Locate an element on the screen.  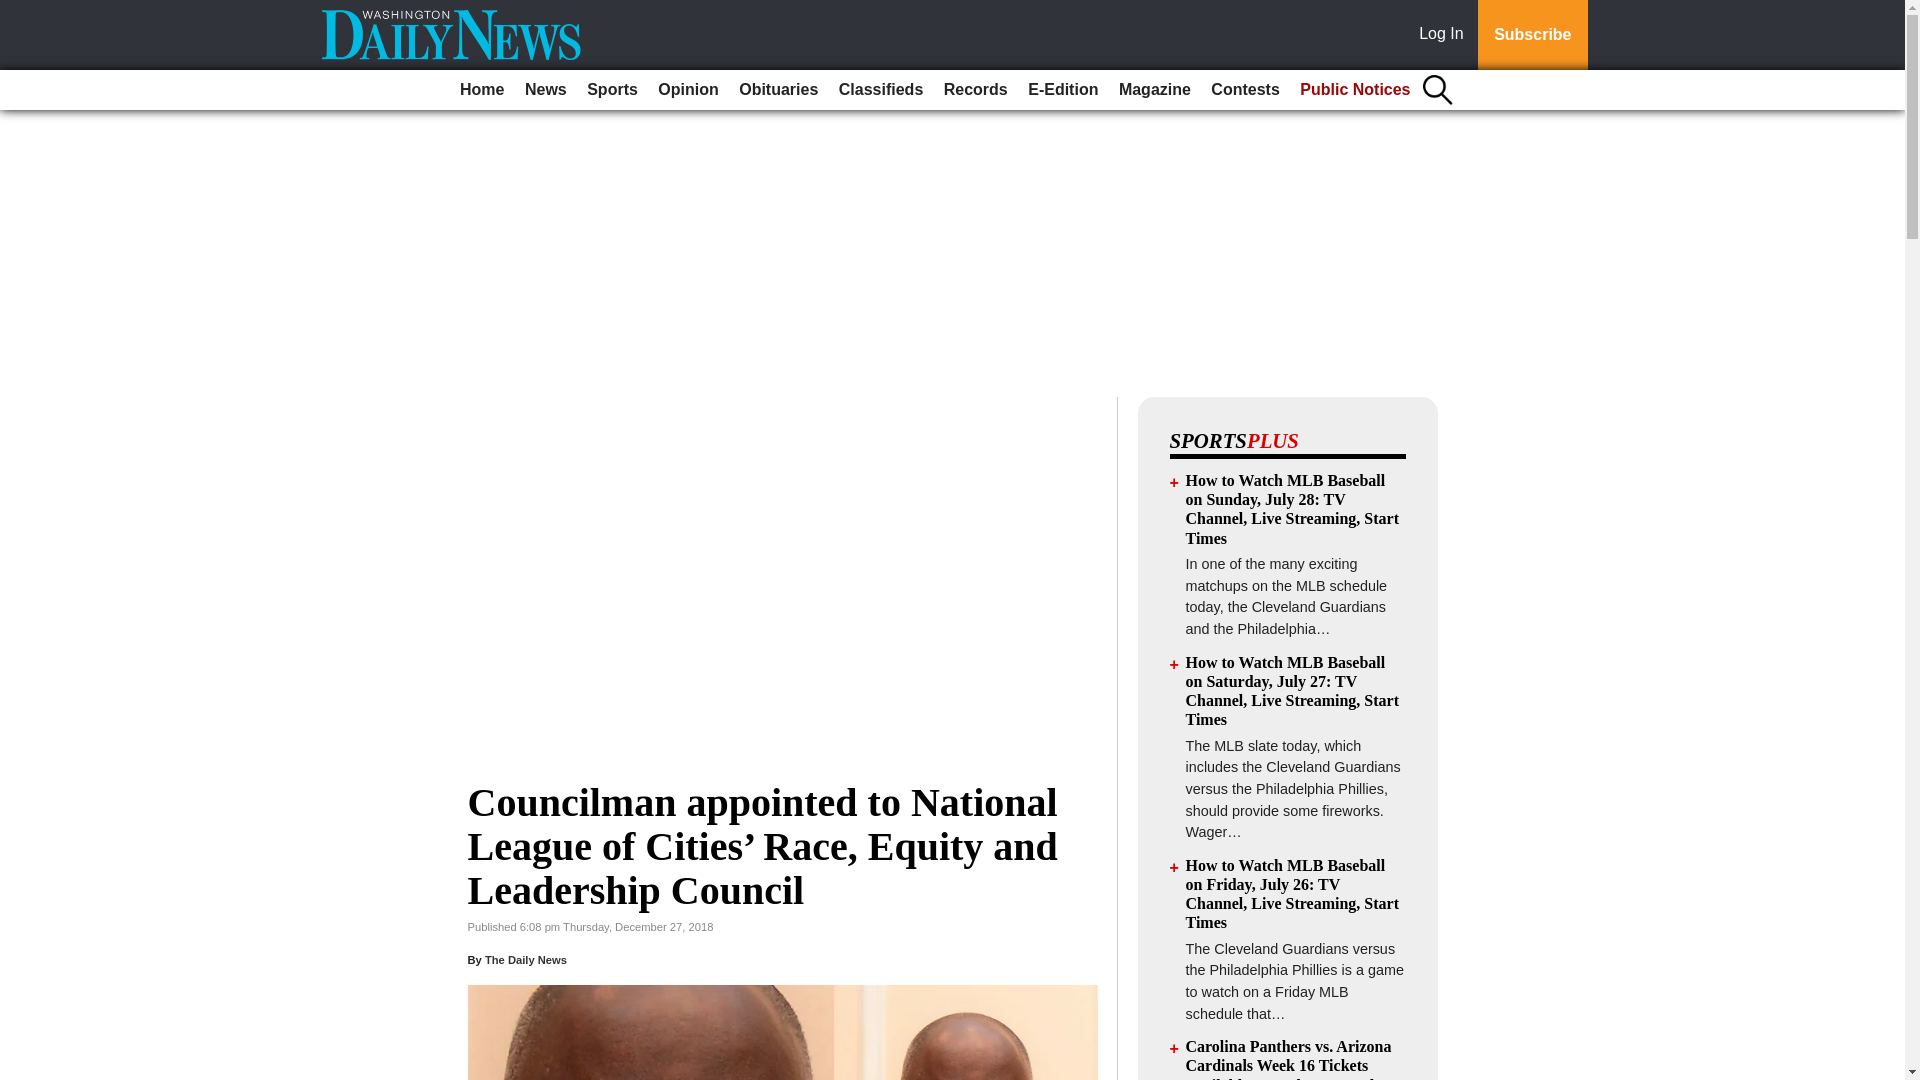
Go is located at coordinates (18, 12).